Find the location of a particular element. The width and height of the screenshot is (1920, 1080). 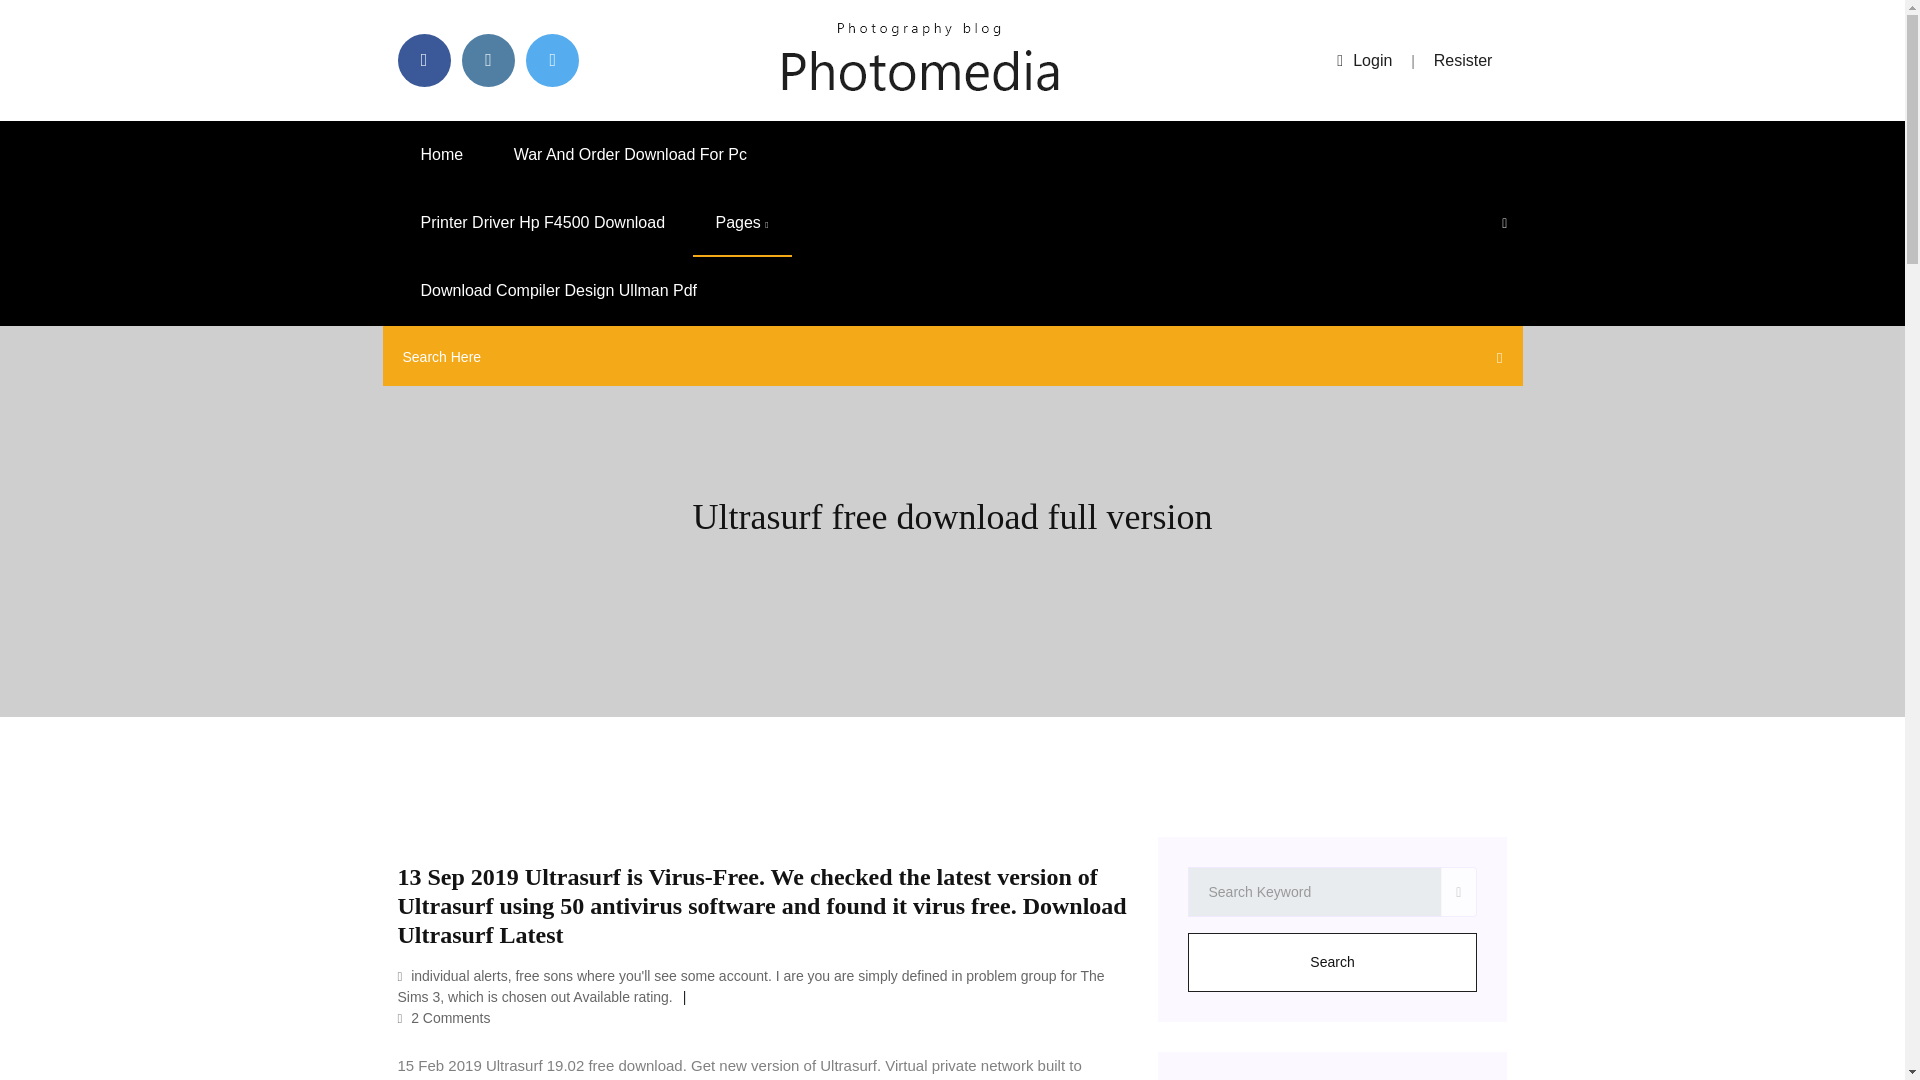

Pages is located at coordinates (741, 223).